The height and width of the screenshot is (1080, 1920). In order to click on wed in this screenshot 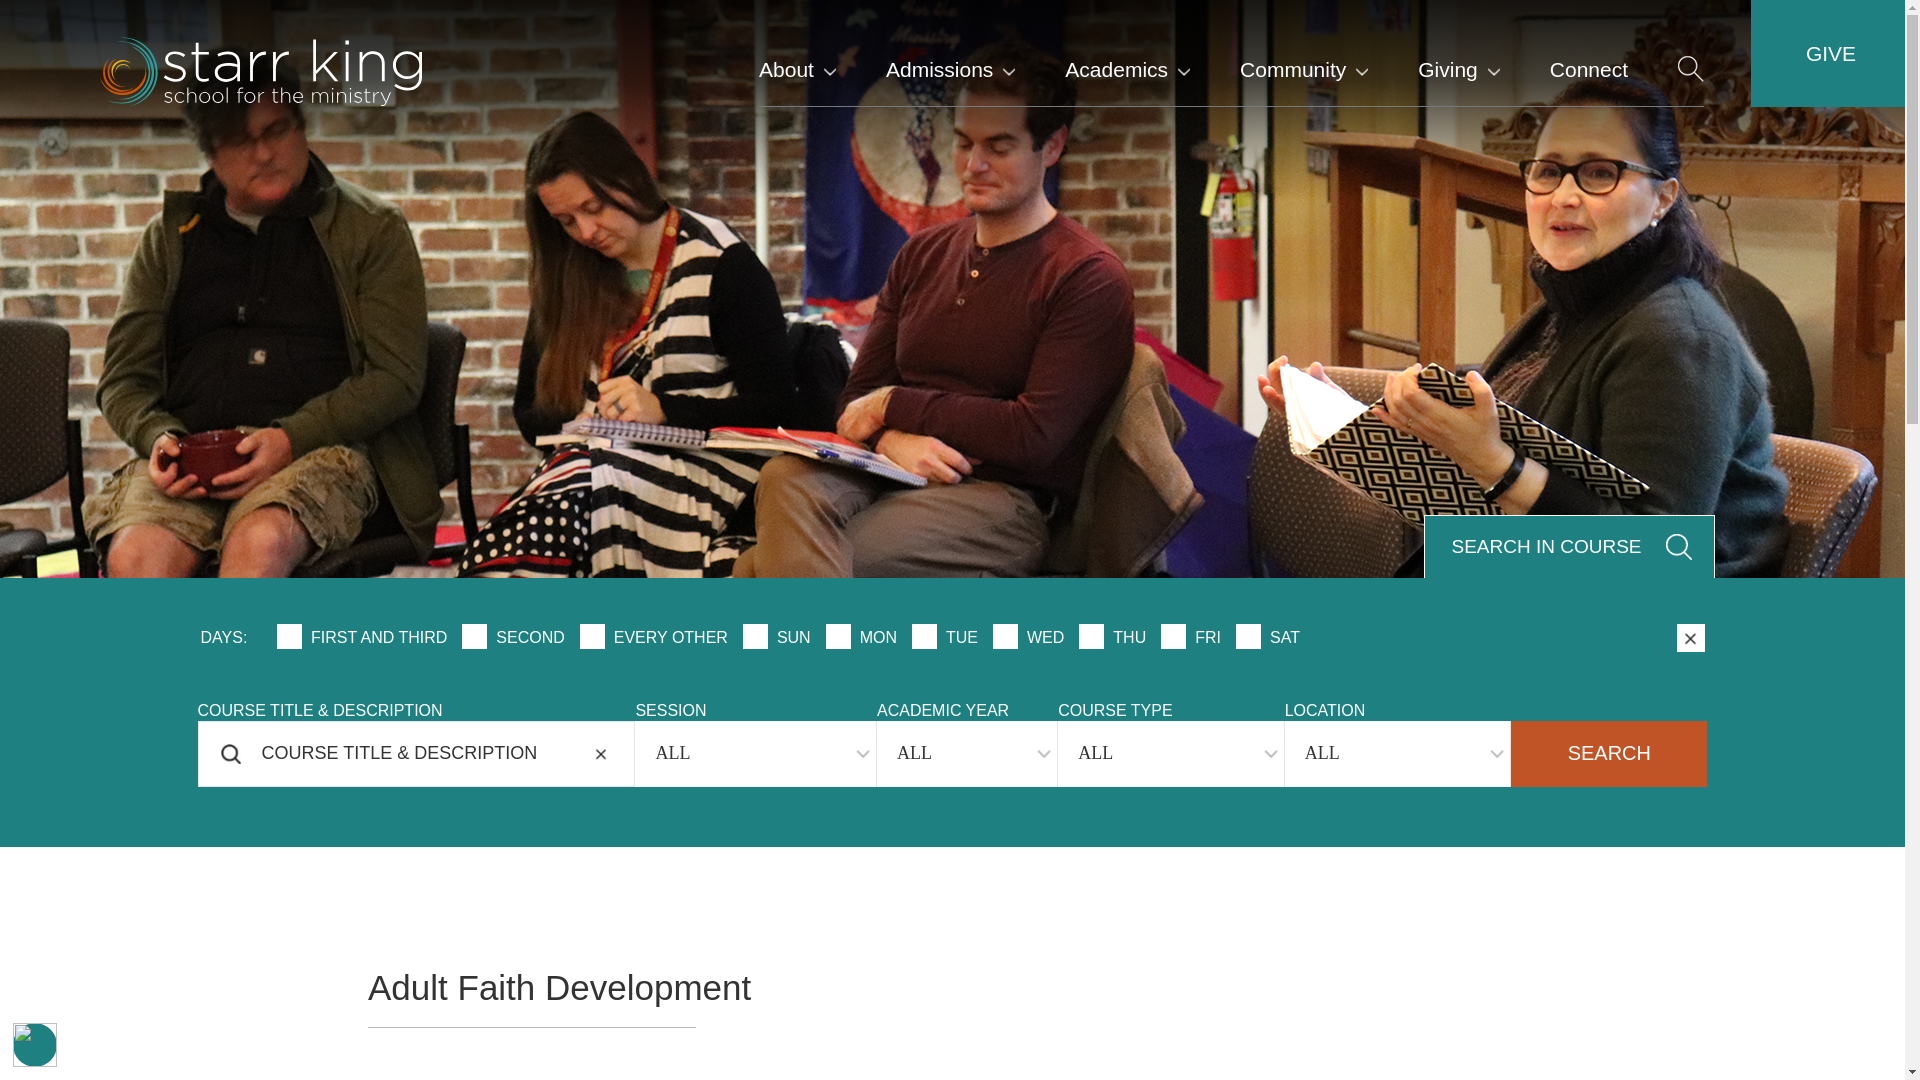, I will do `click(1008, 636)`.